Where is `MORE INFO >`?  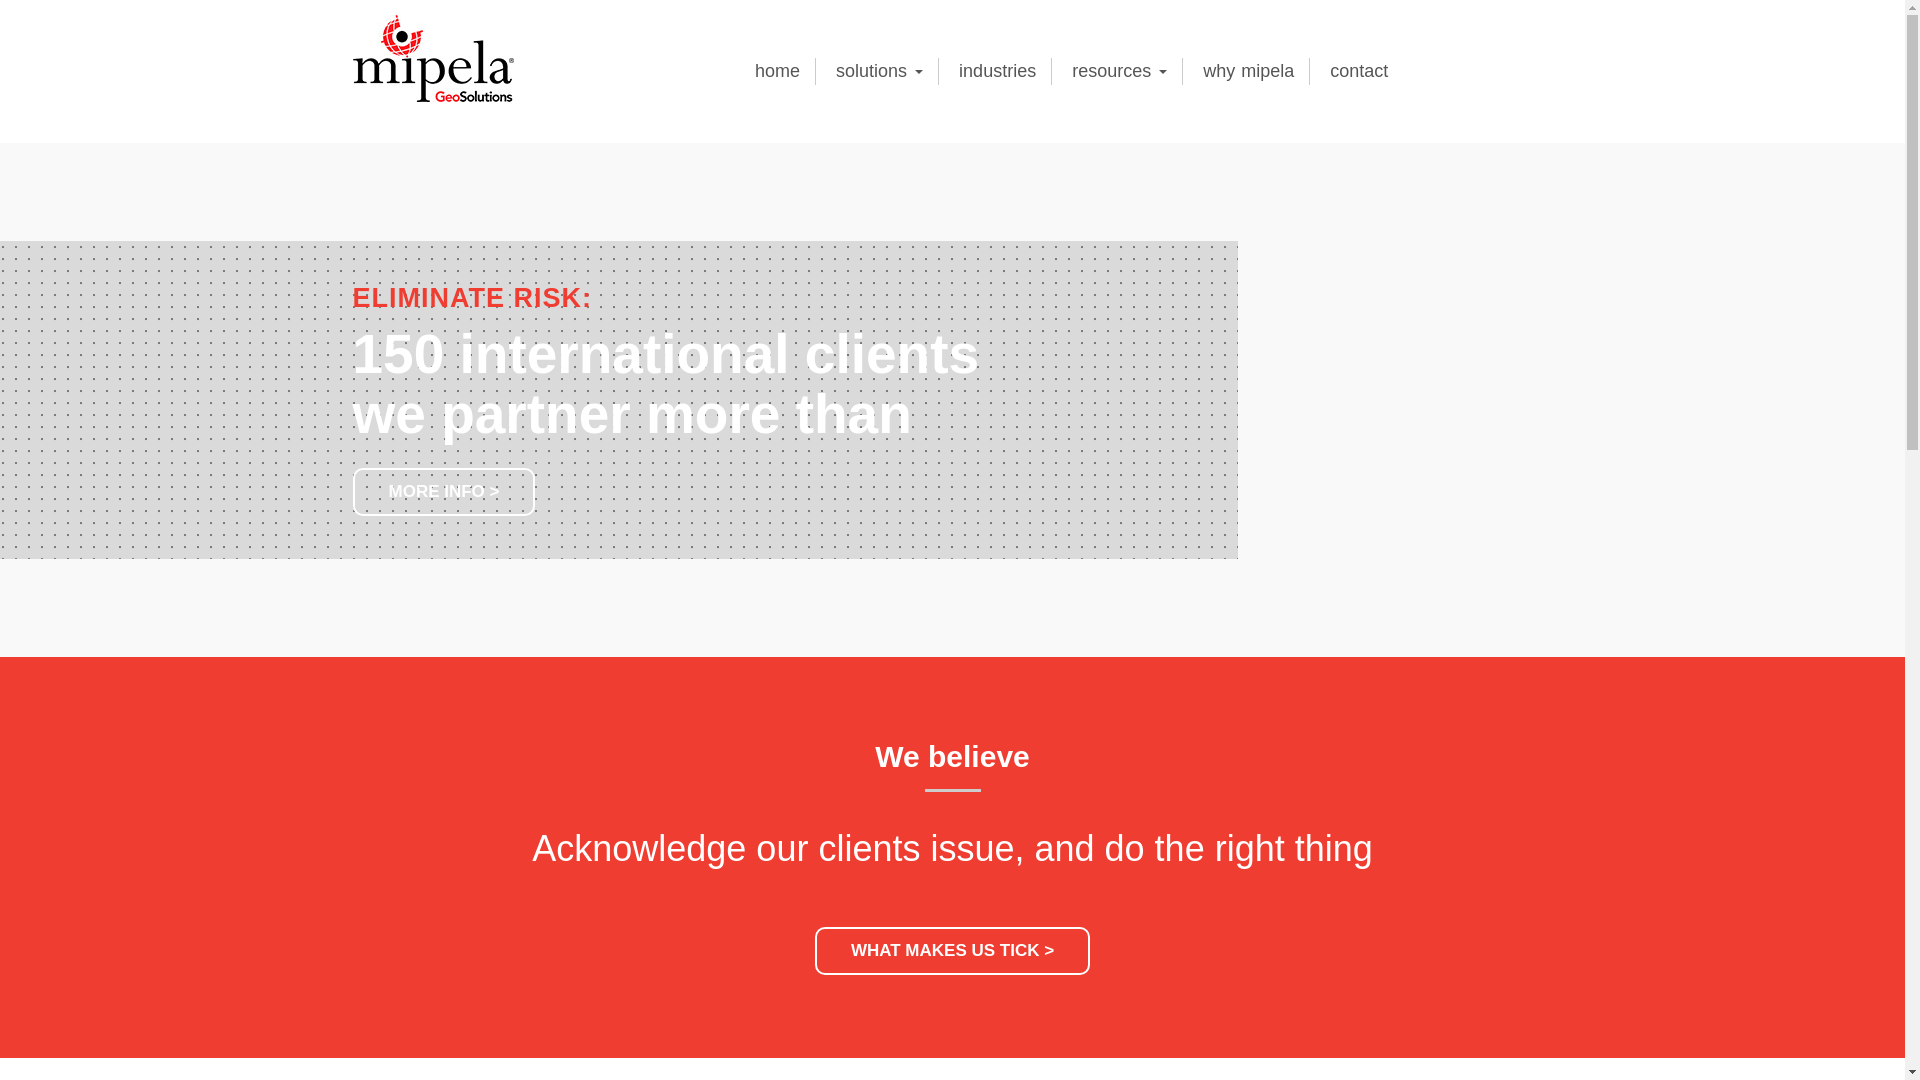
MORE INFO > is located at coordinates (444, 492).